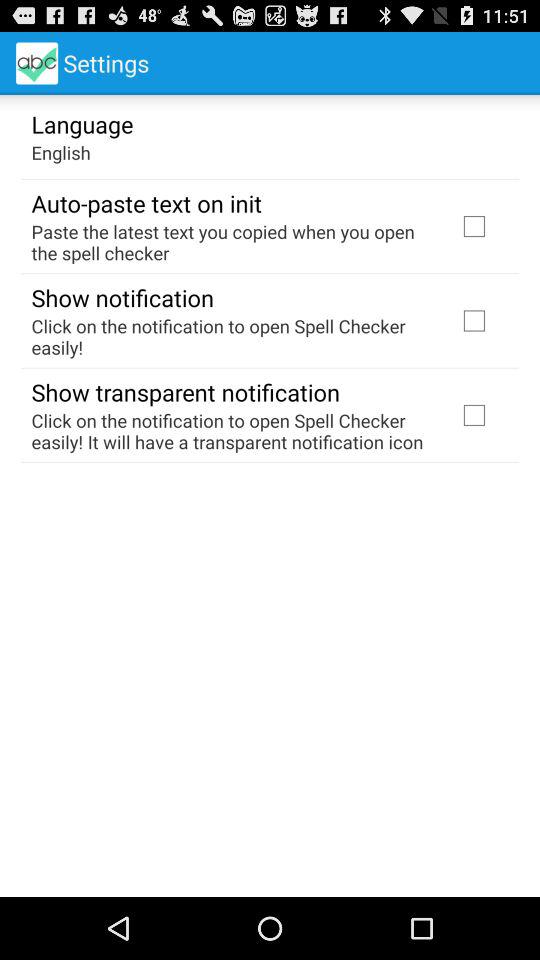 Image resolution: width=540 pixels, height=960 pixels. I want to click on flip to the language app, so click(82, 123).